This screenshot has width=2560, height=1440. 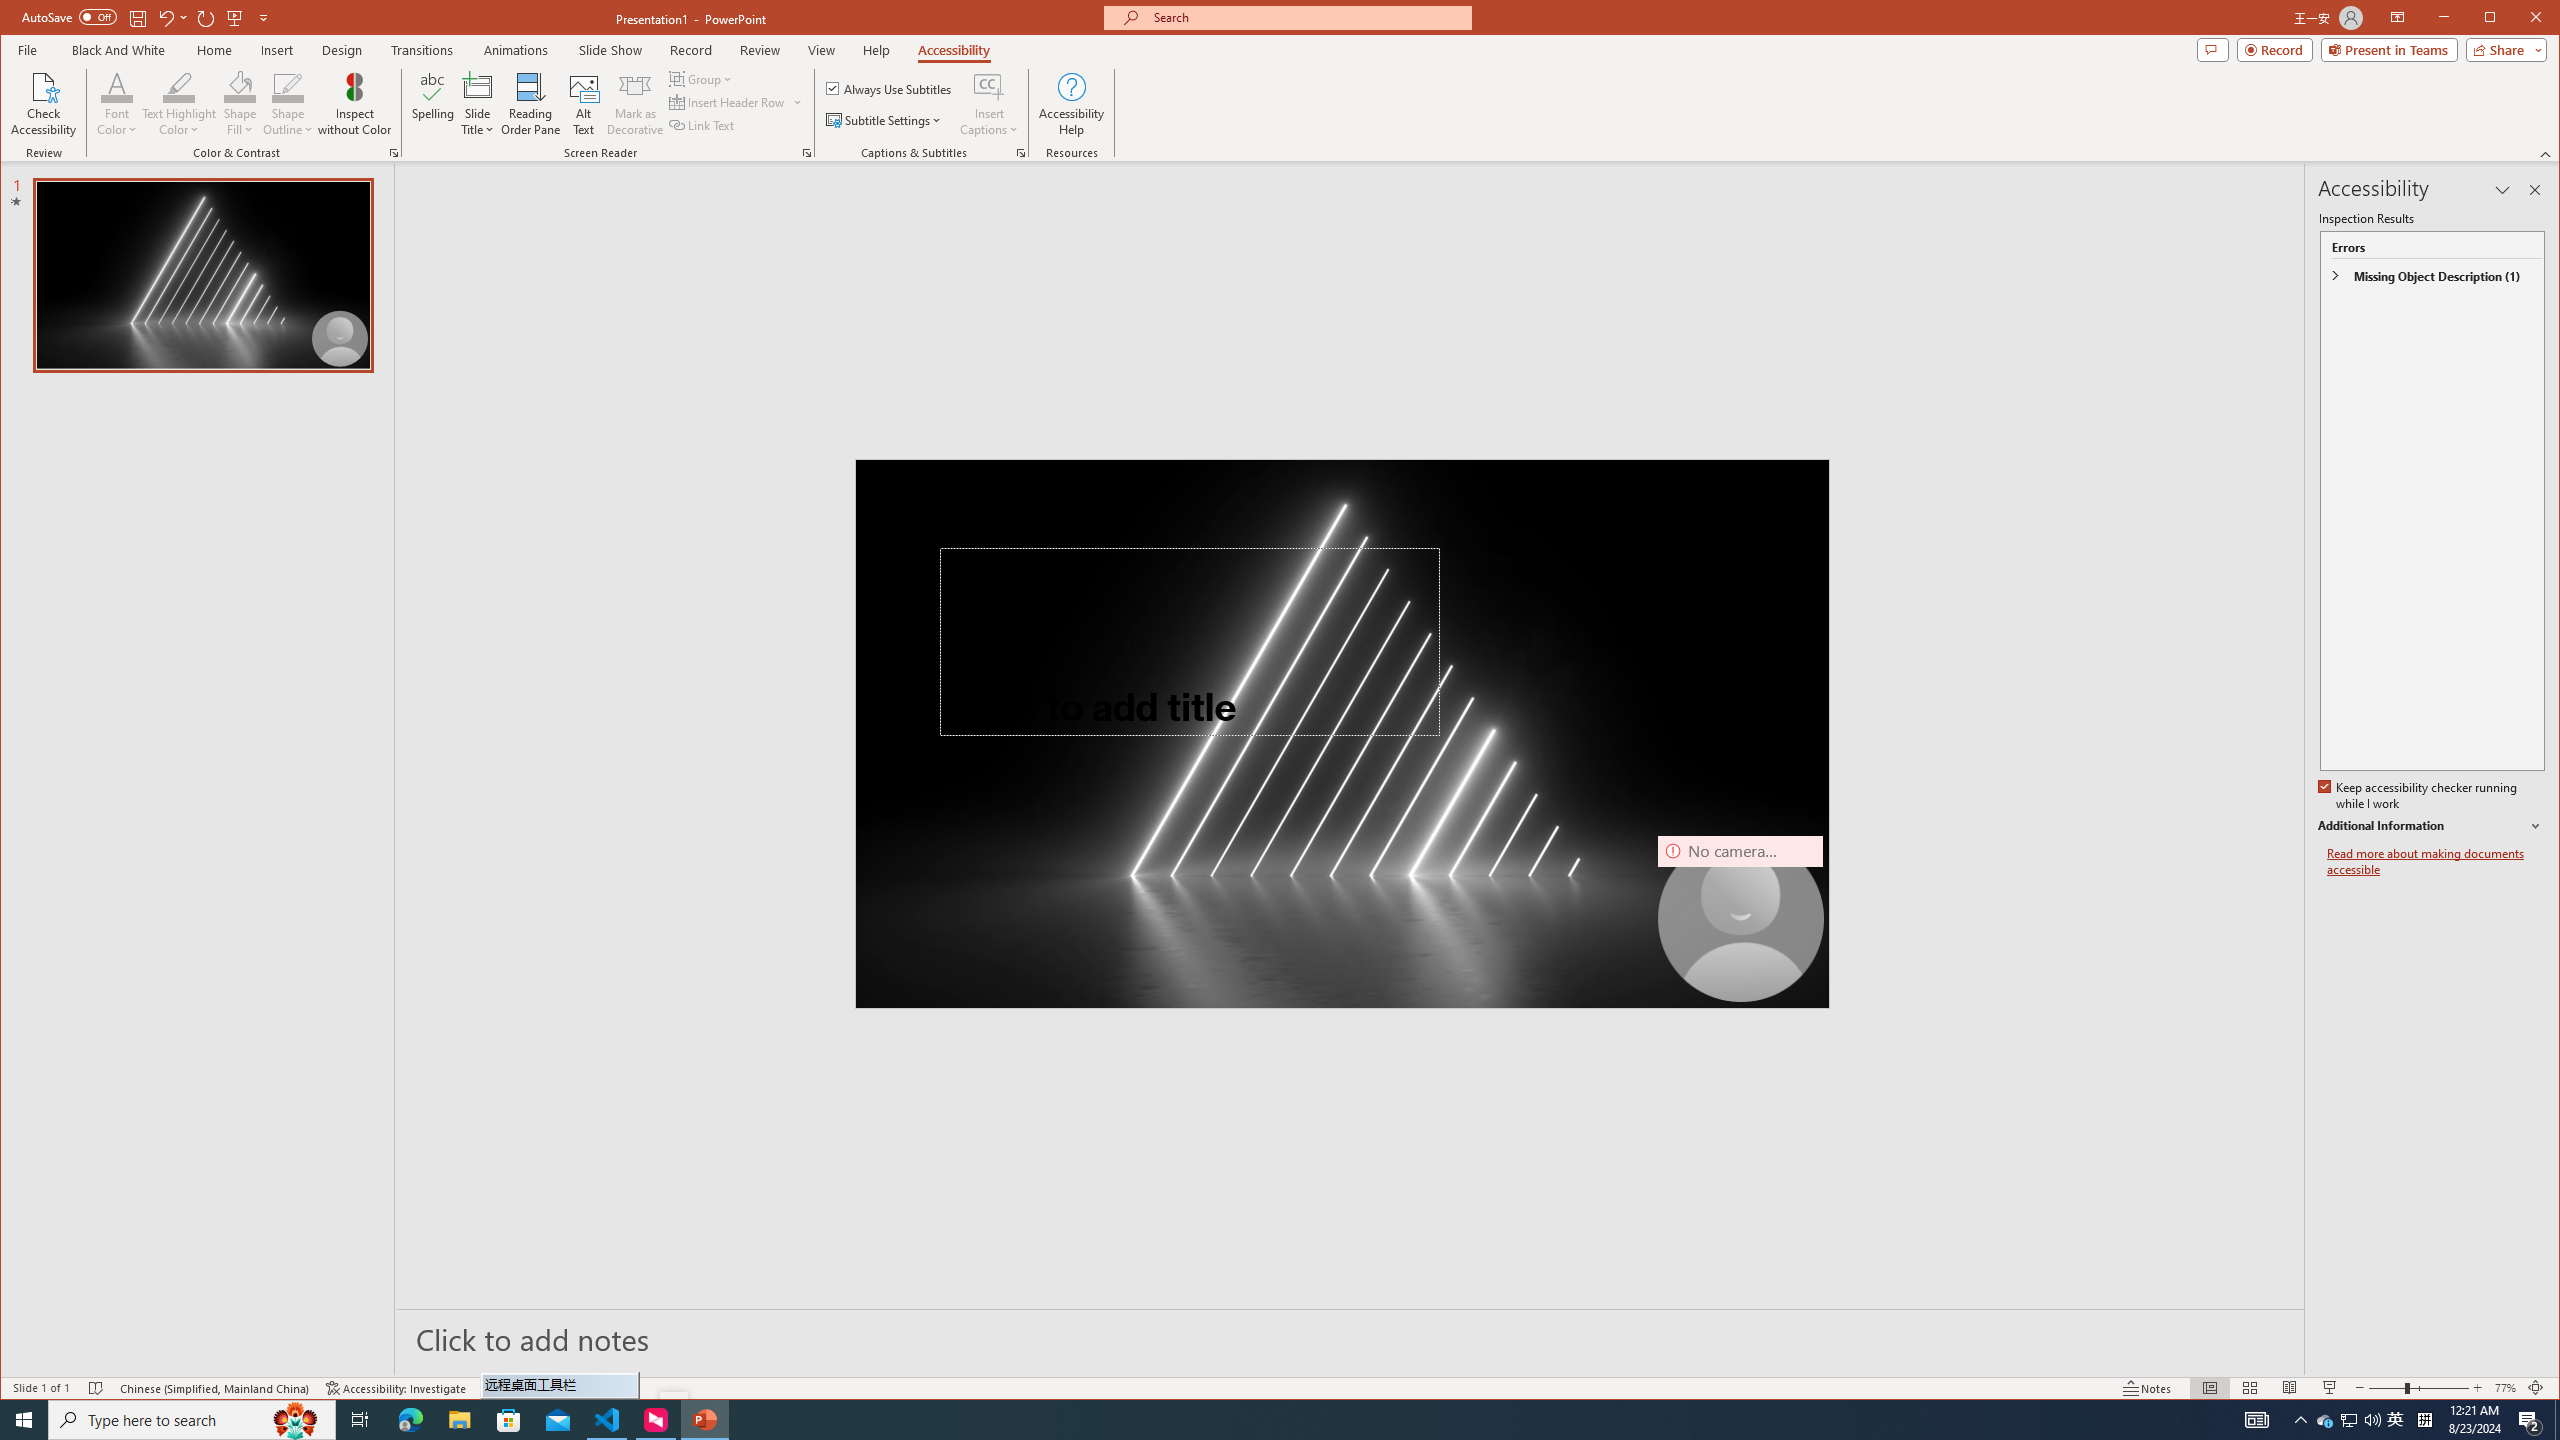 I want to click on Reading Order Pane, so click(x=531, y=104).